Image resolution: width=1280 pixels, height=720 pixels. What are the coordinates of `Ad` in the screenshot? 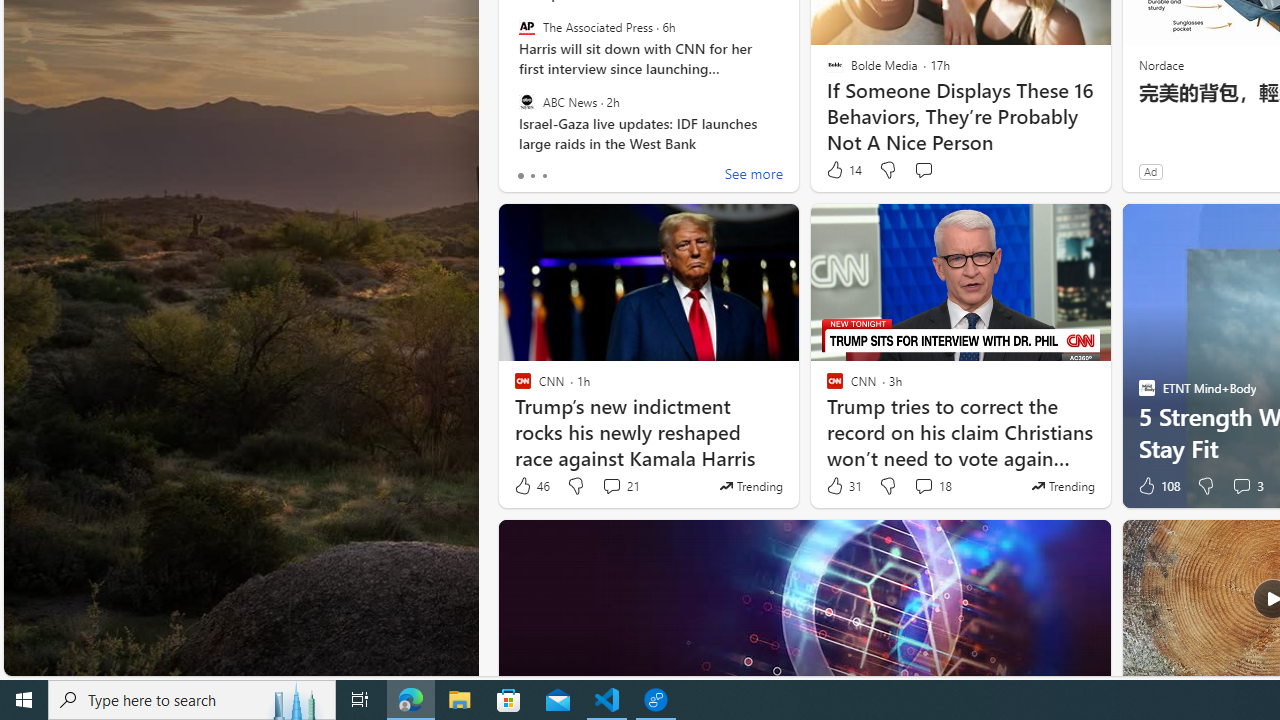 It's located at (1150, 171).